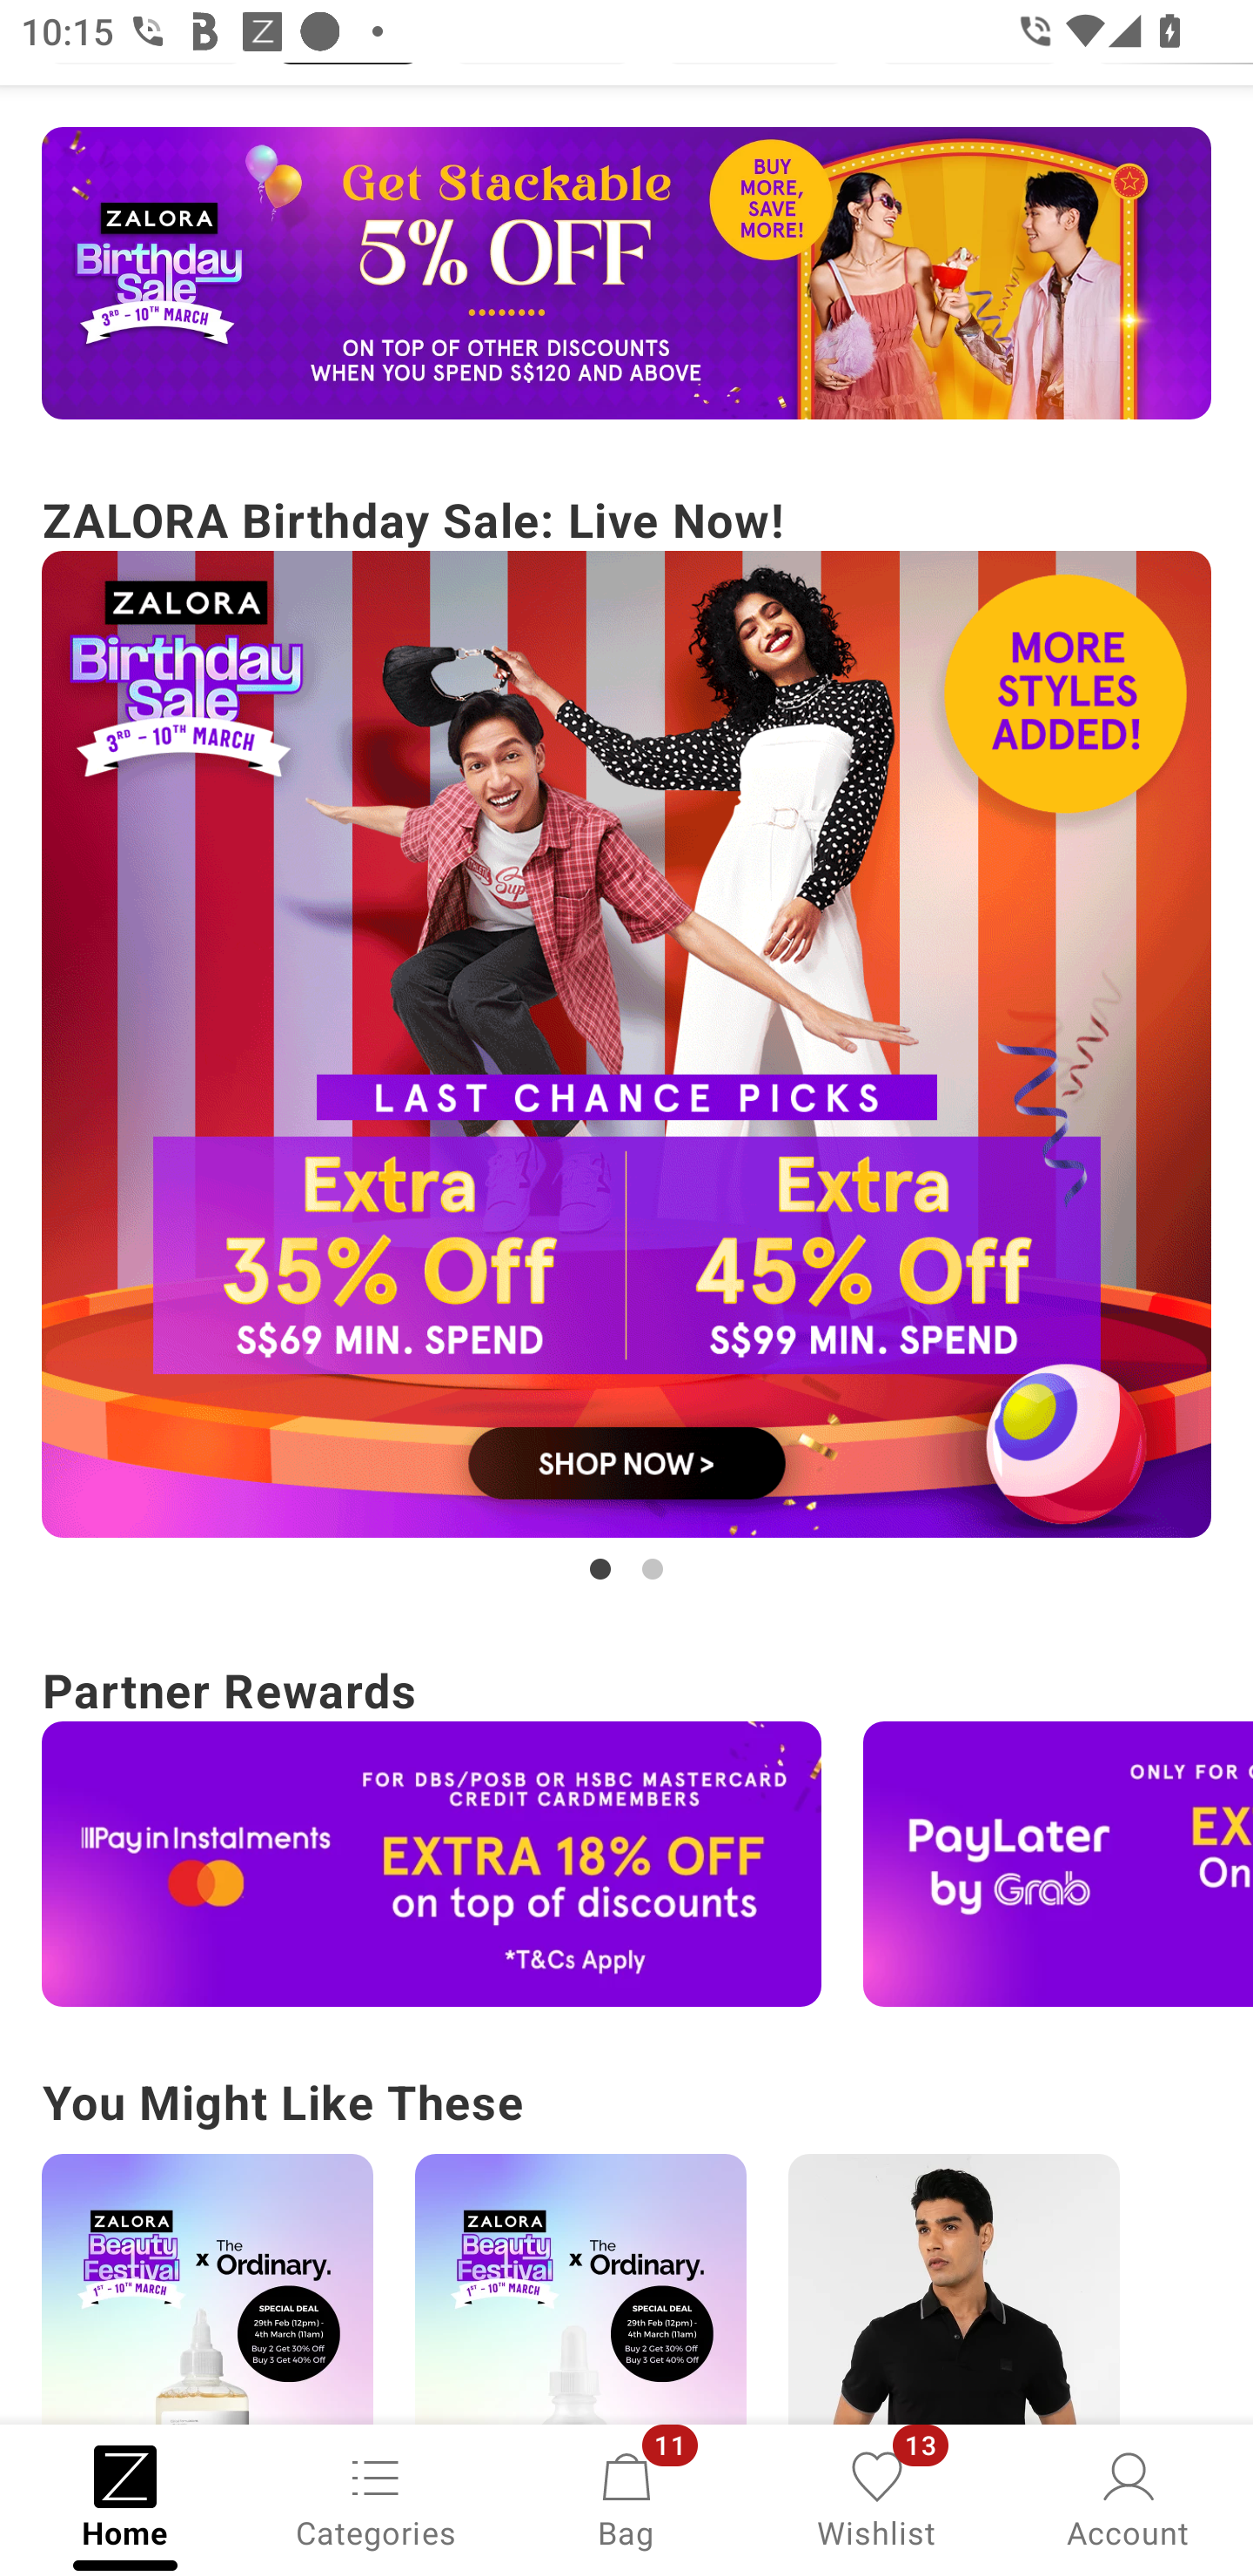 The image size is (1253, 2576). I want to click on Categories, so click(376, 2498).